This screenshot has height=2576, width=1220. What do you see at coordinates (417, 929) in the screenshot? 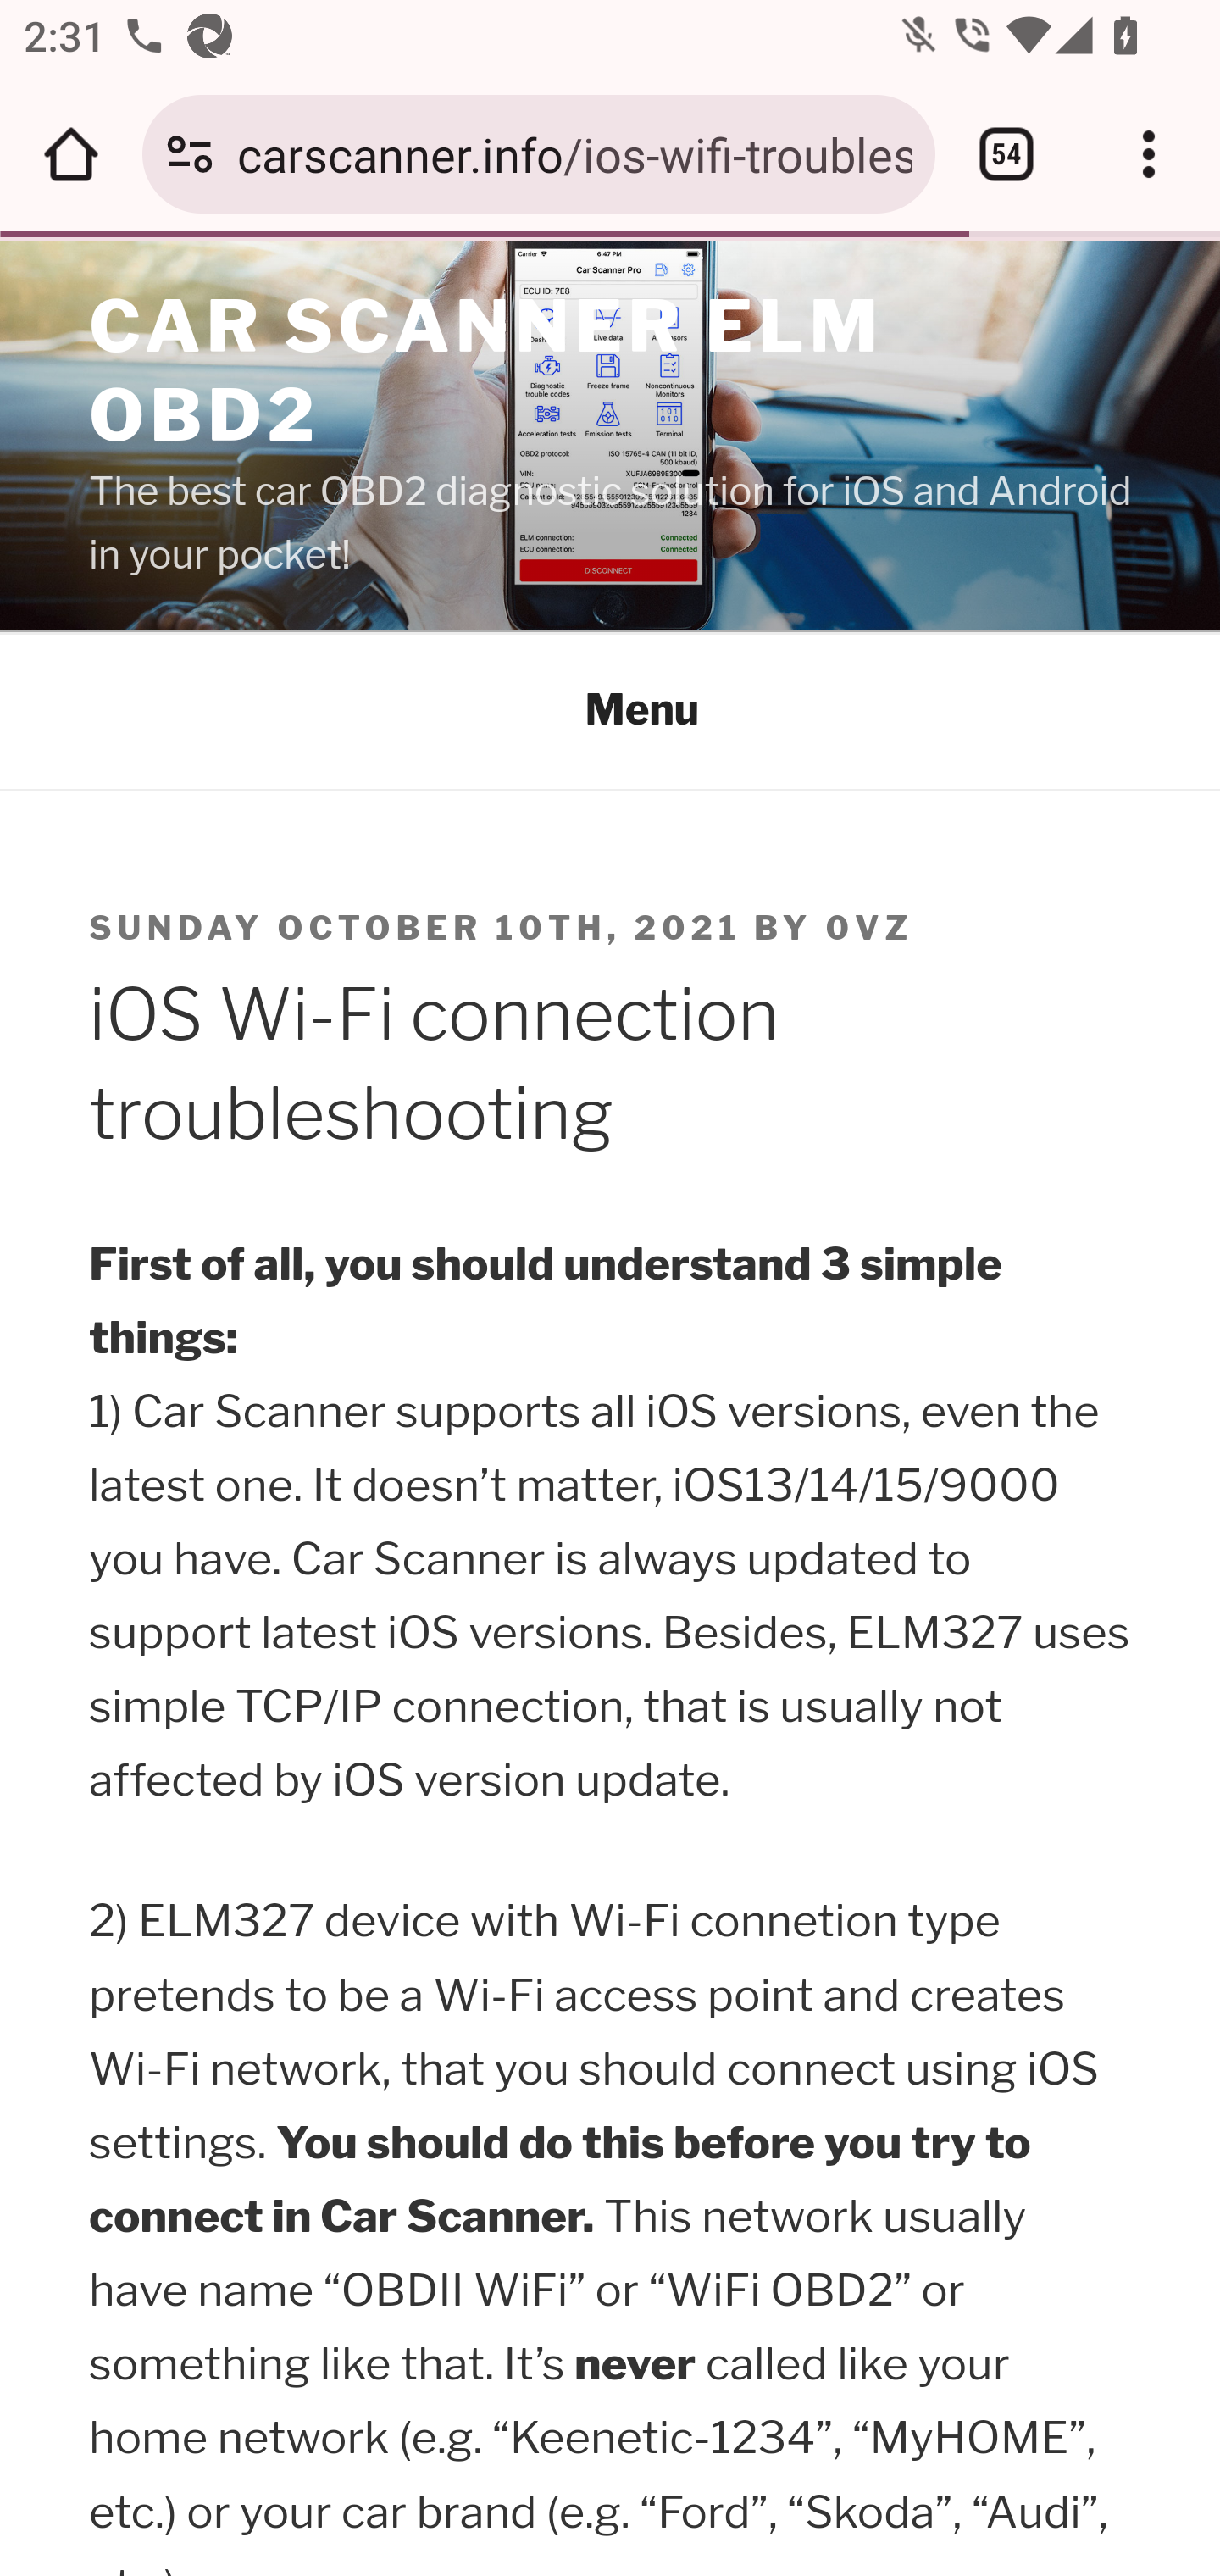
I see `SUNDAY OCTOBER 10TH, 2021` at bounding box center [417, 929].